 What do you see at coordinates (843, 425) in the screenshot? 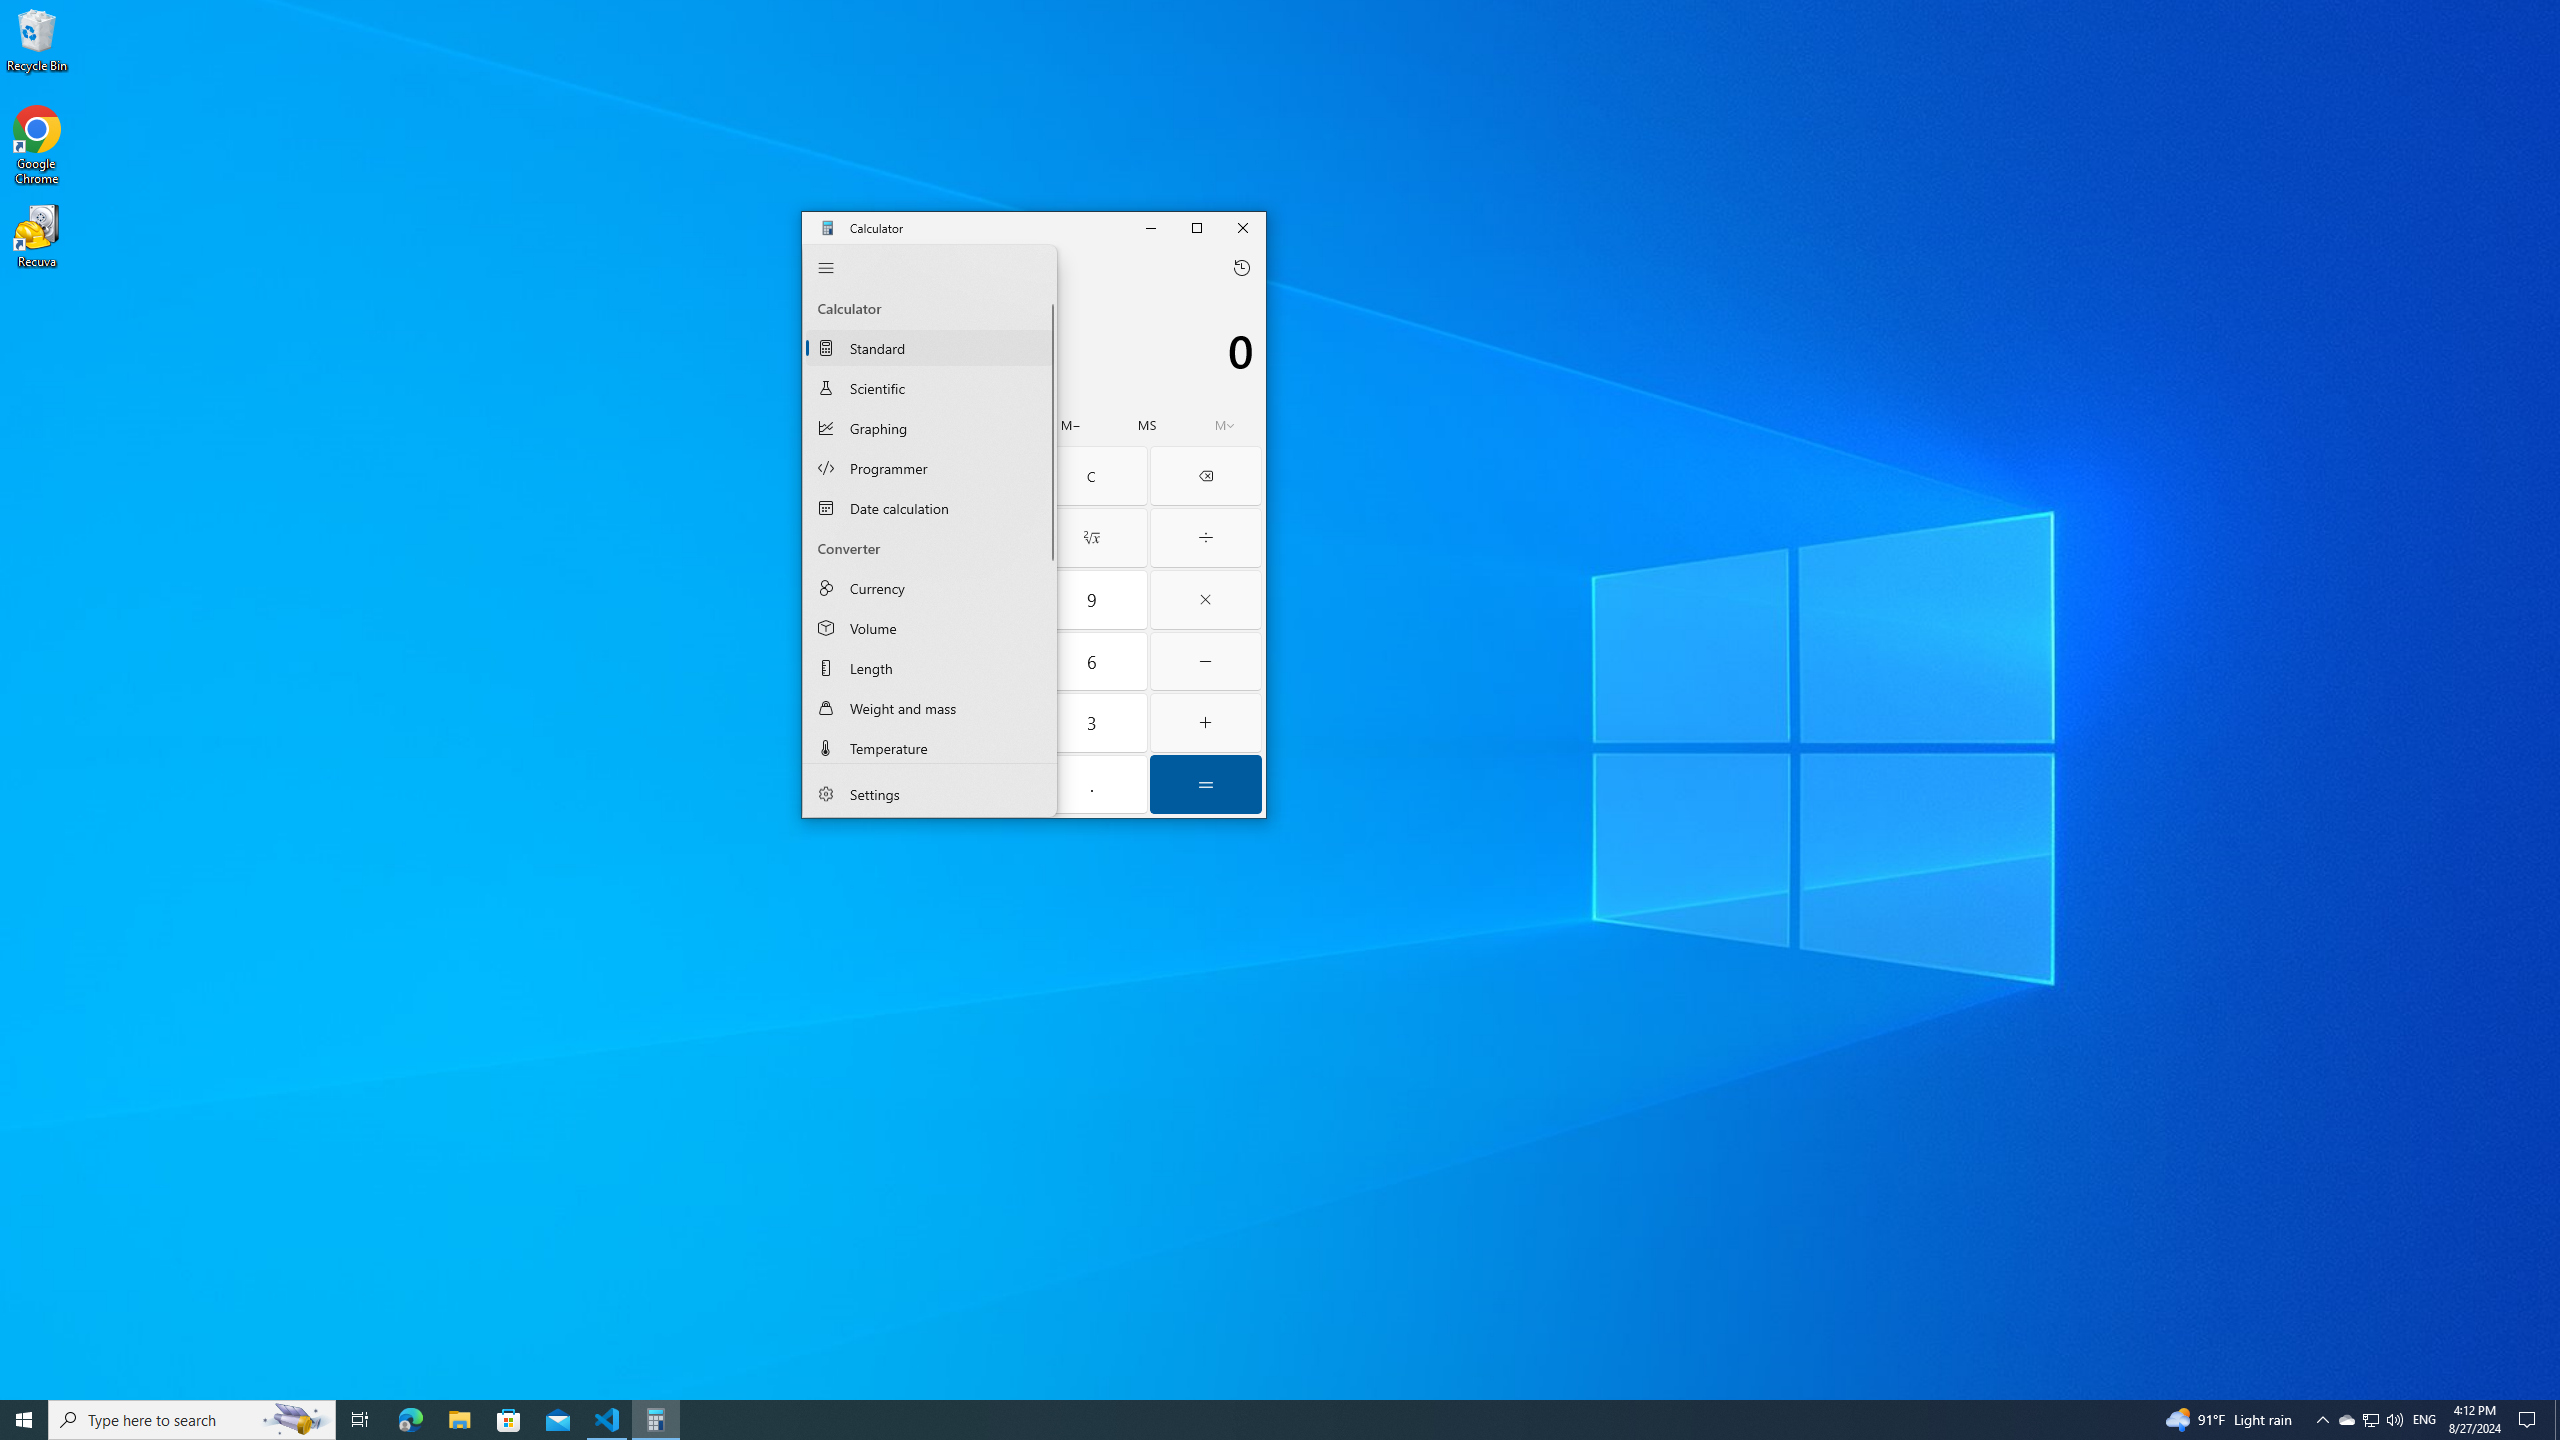
I see `Clear all memory` at bounding box center [843, 425].